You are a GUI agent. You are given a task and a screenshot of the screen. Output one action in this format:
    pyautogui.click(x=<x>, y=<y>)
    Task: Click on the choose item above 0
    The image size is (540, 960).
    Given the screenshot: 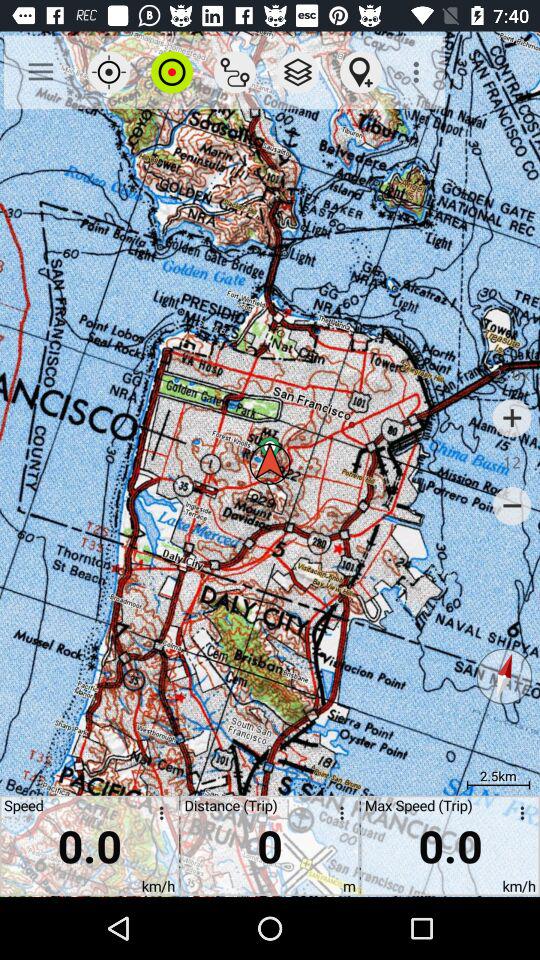 What is the action you would take?
    pyautogui.click(x=360, y=72)
    